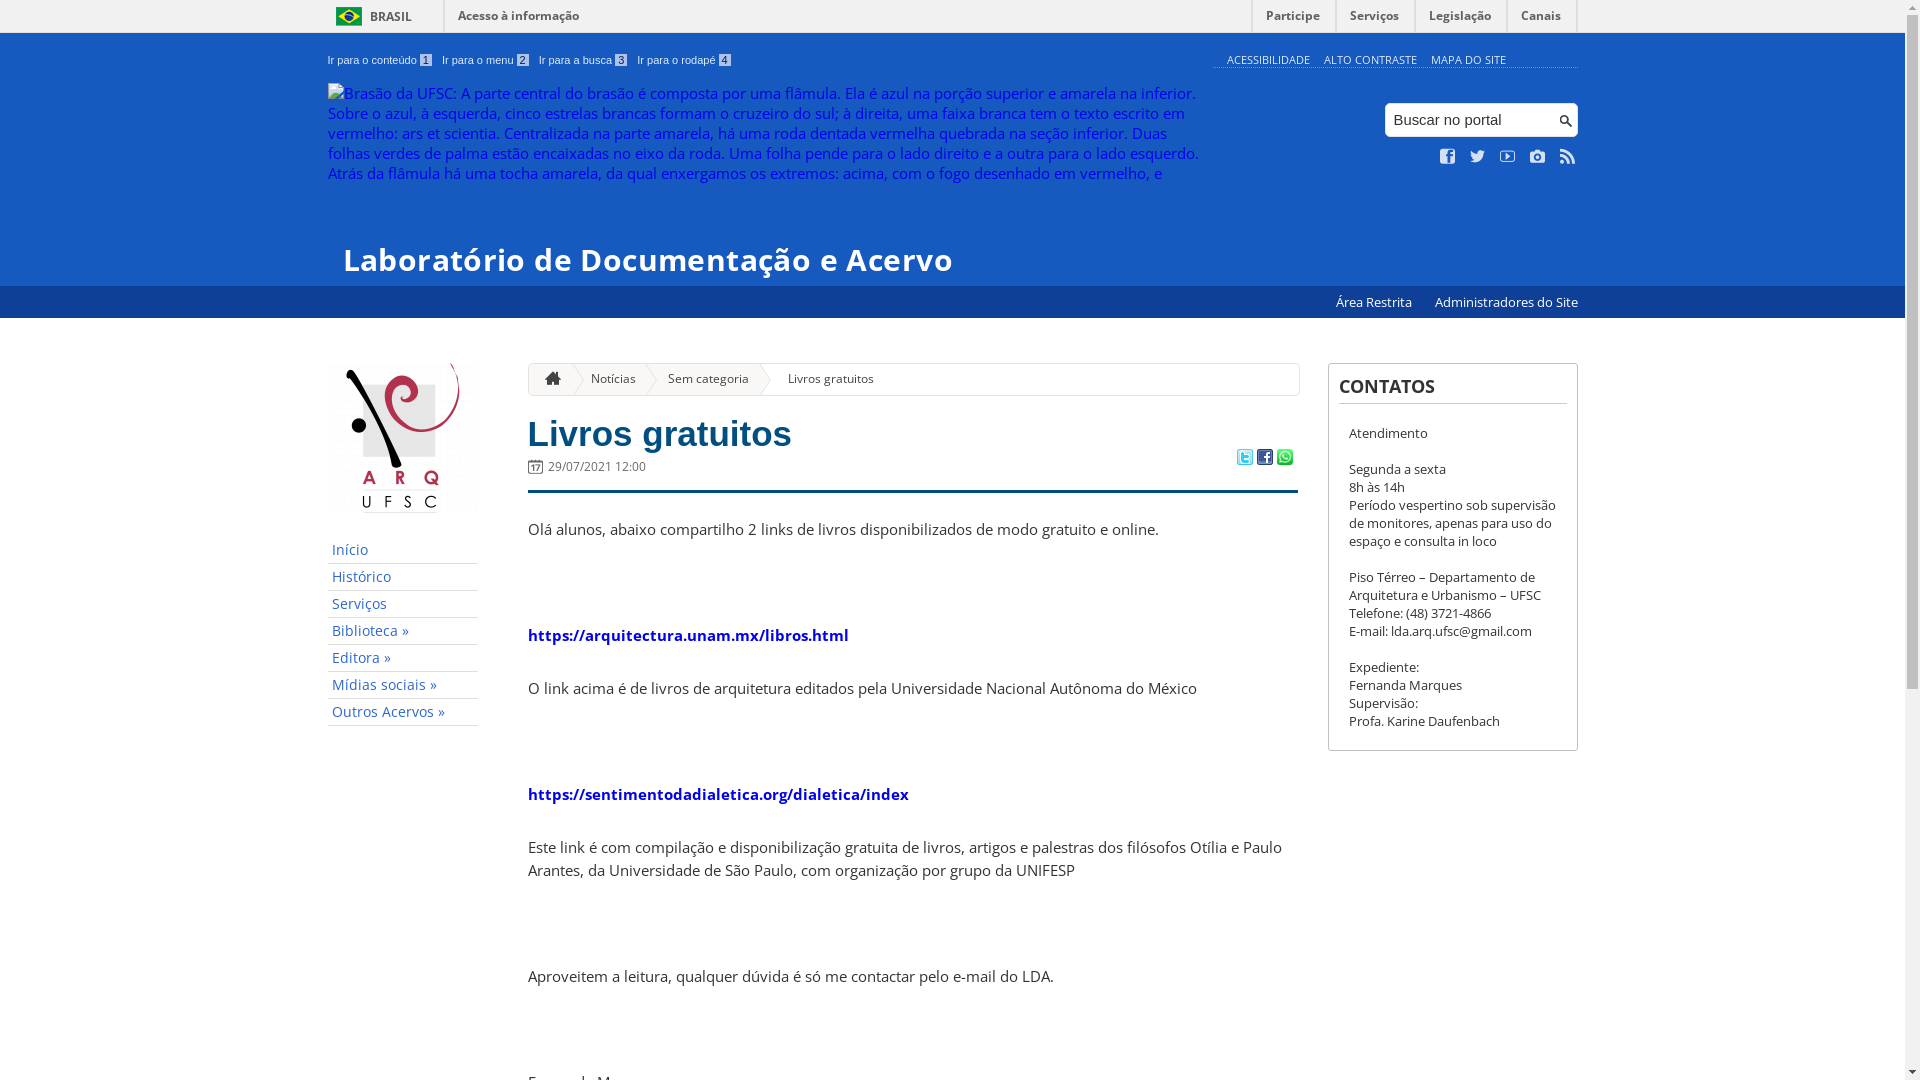 This screenshot has height=1080, width=1920. I want to click on Compartilhar no Twitter, so click(1244, 459).